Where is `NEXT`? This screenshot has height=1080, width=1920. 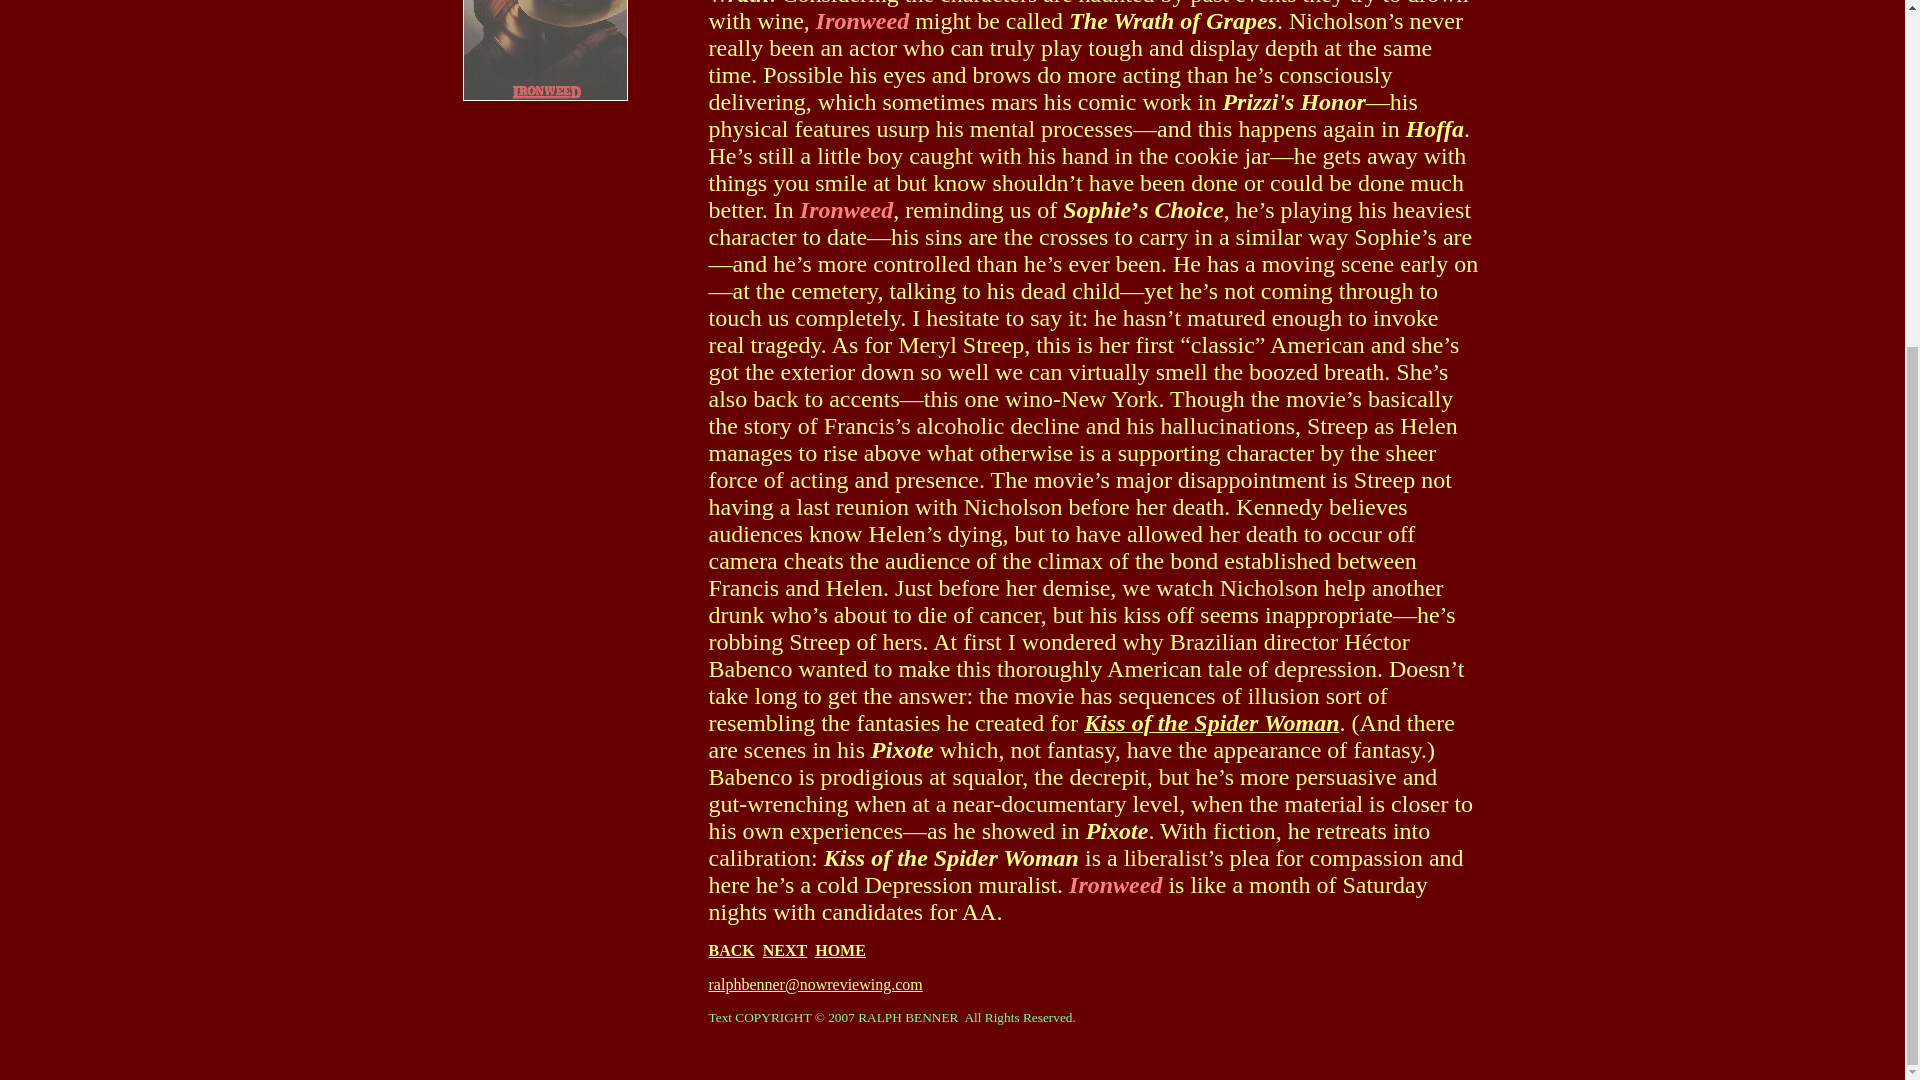 NEXT is located at coordinates (784, 950).